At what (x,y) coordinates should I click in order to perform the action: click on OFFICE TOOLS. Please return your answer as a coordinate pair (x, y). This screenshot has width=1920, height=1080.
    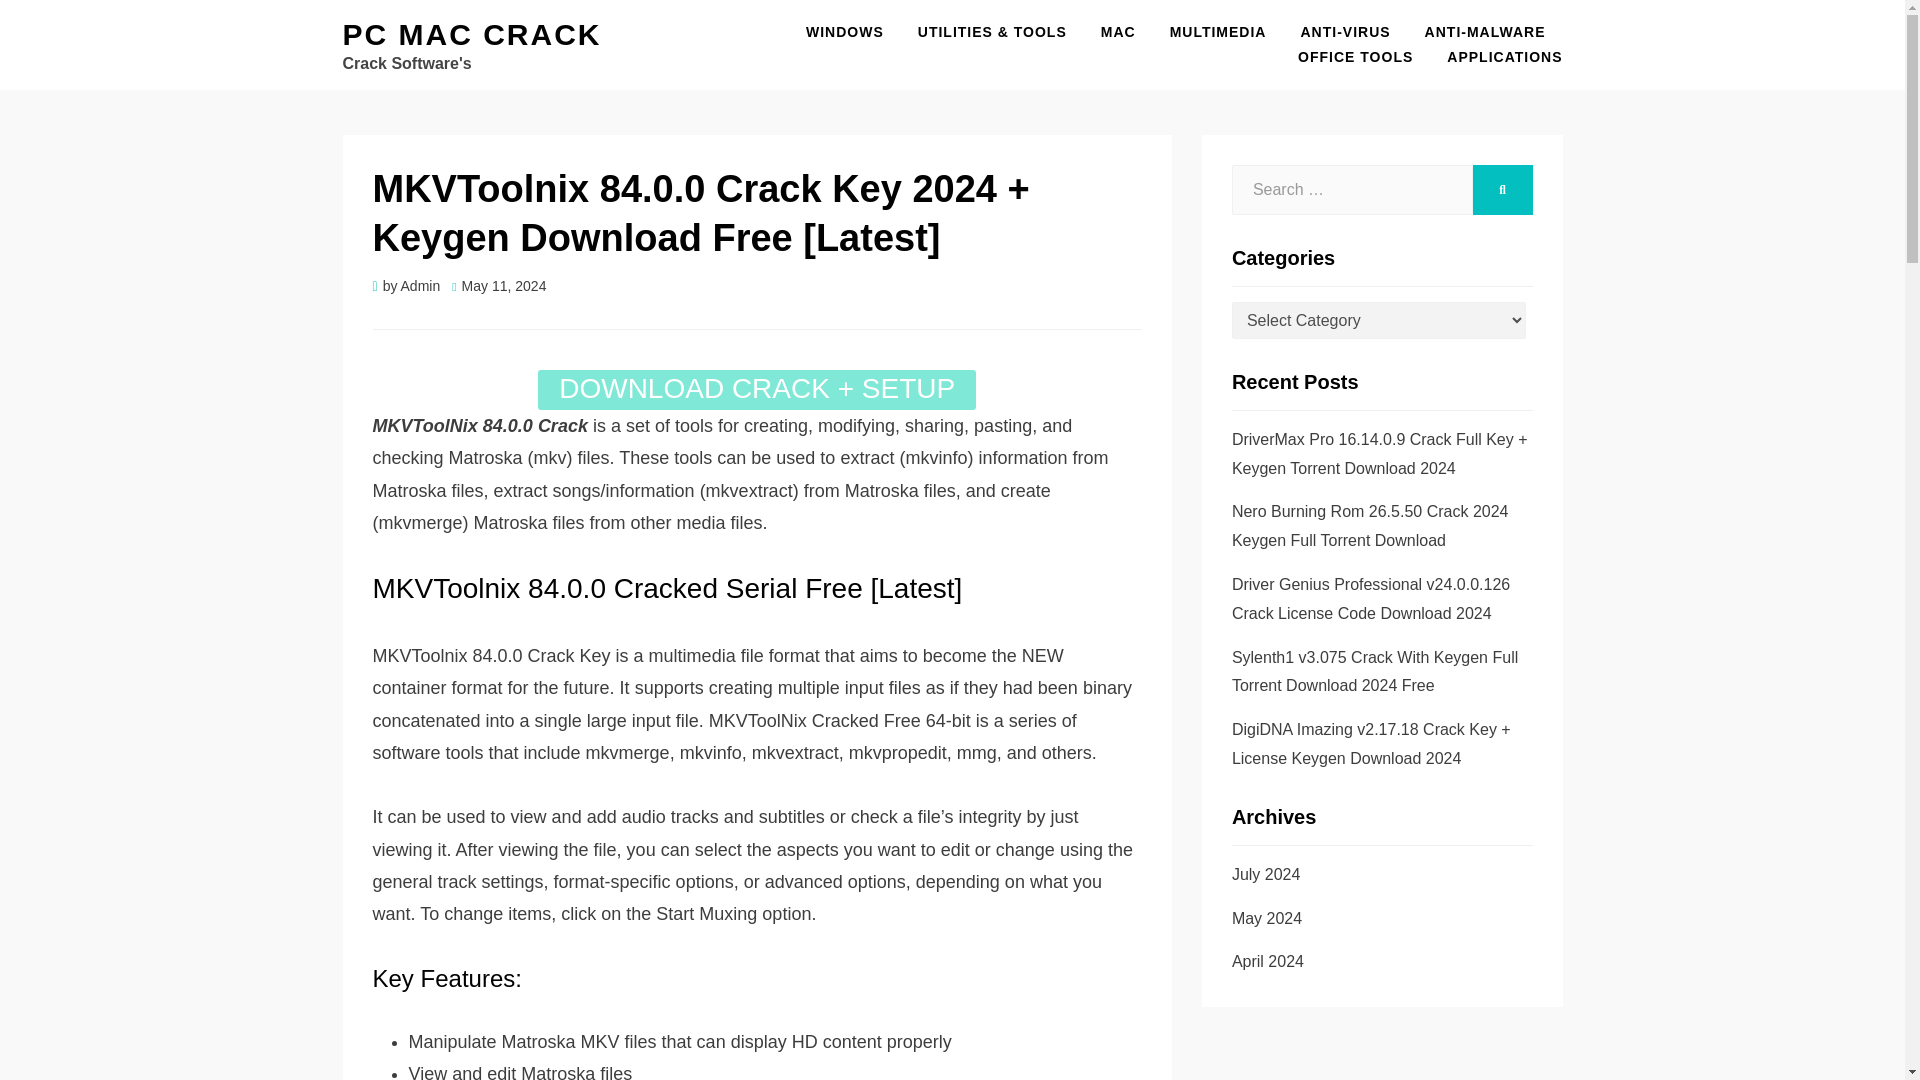
    Looking at the image, I should click on (1355, 58).